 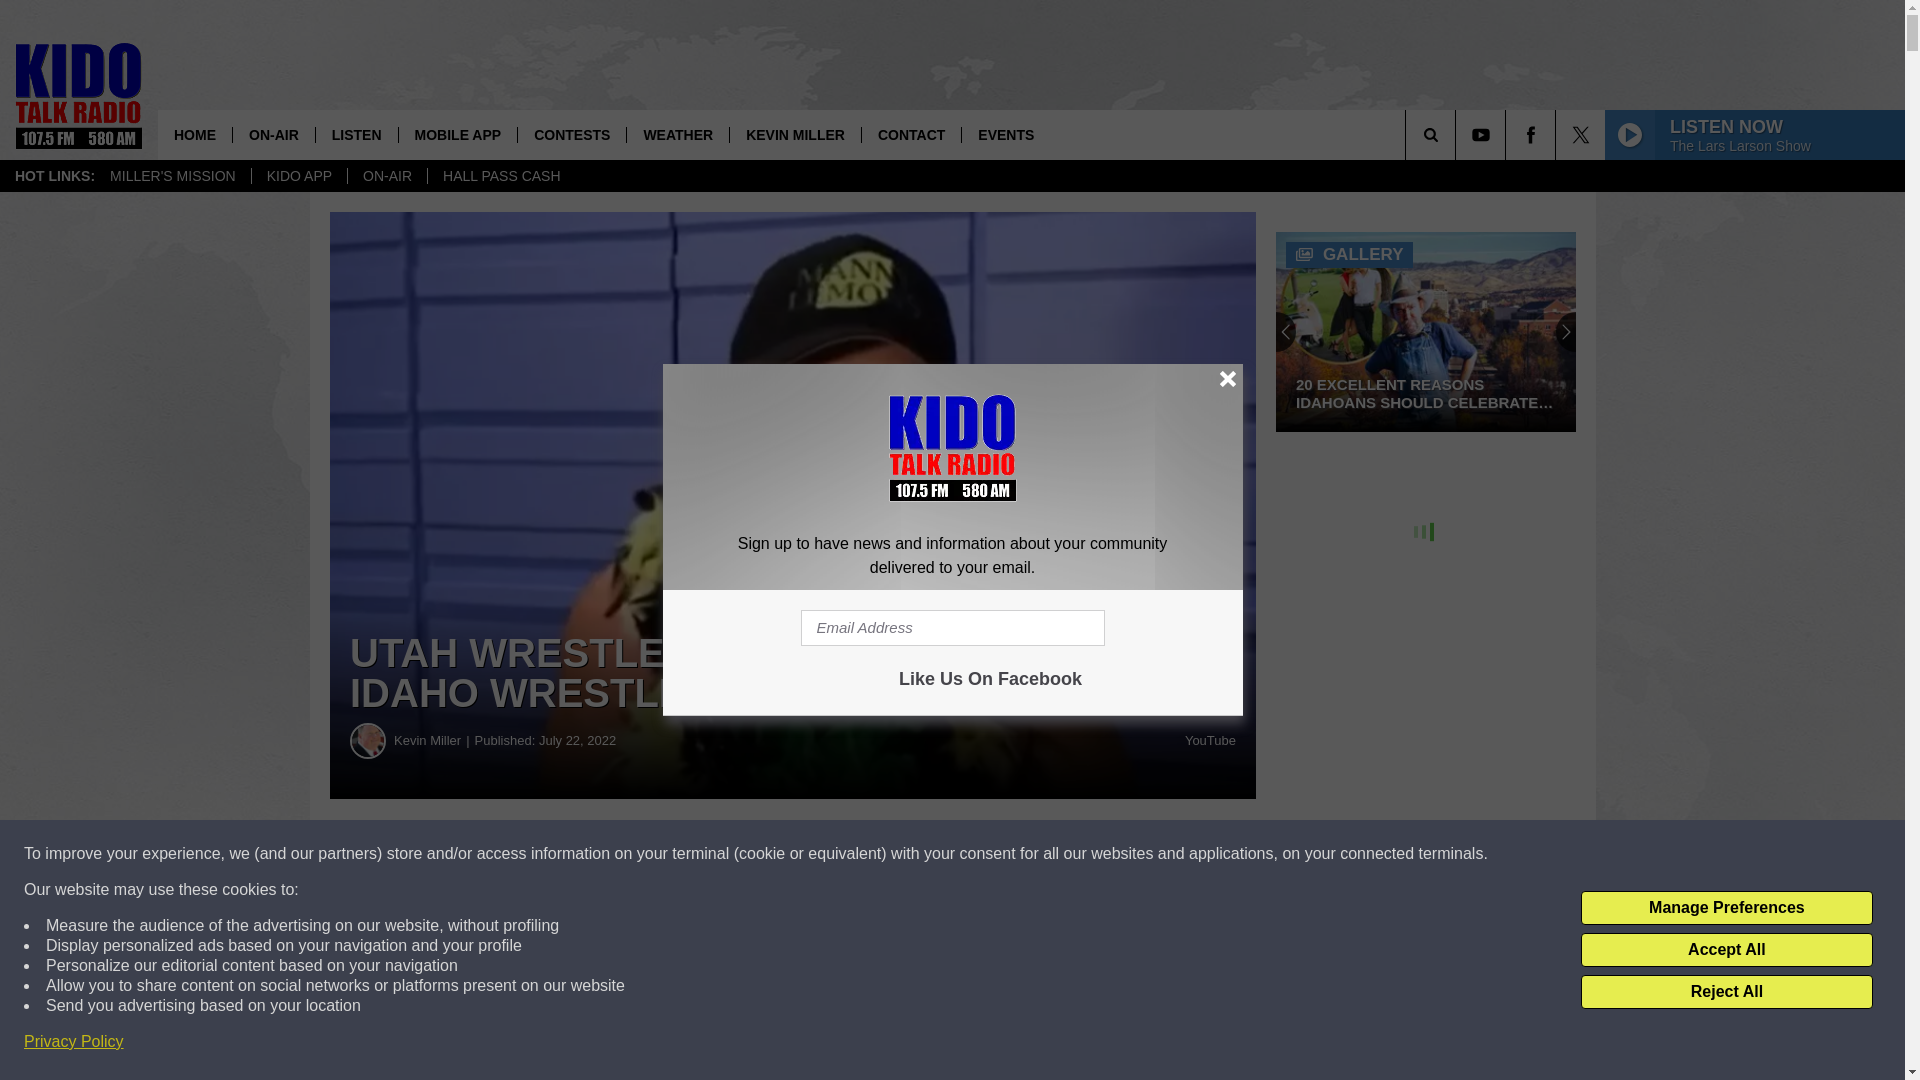 What do you see at coordinates (194, 134) in the screenshot?
I see `HOME` at bounding box center [194, 134].